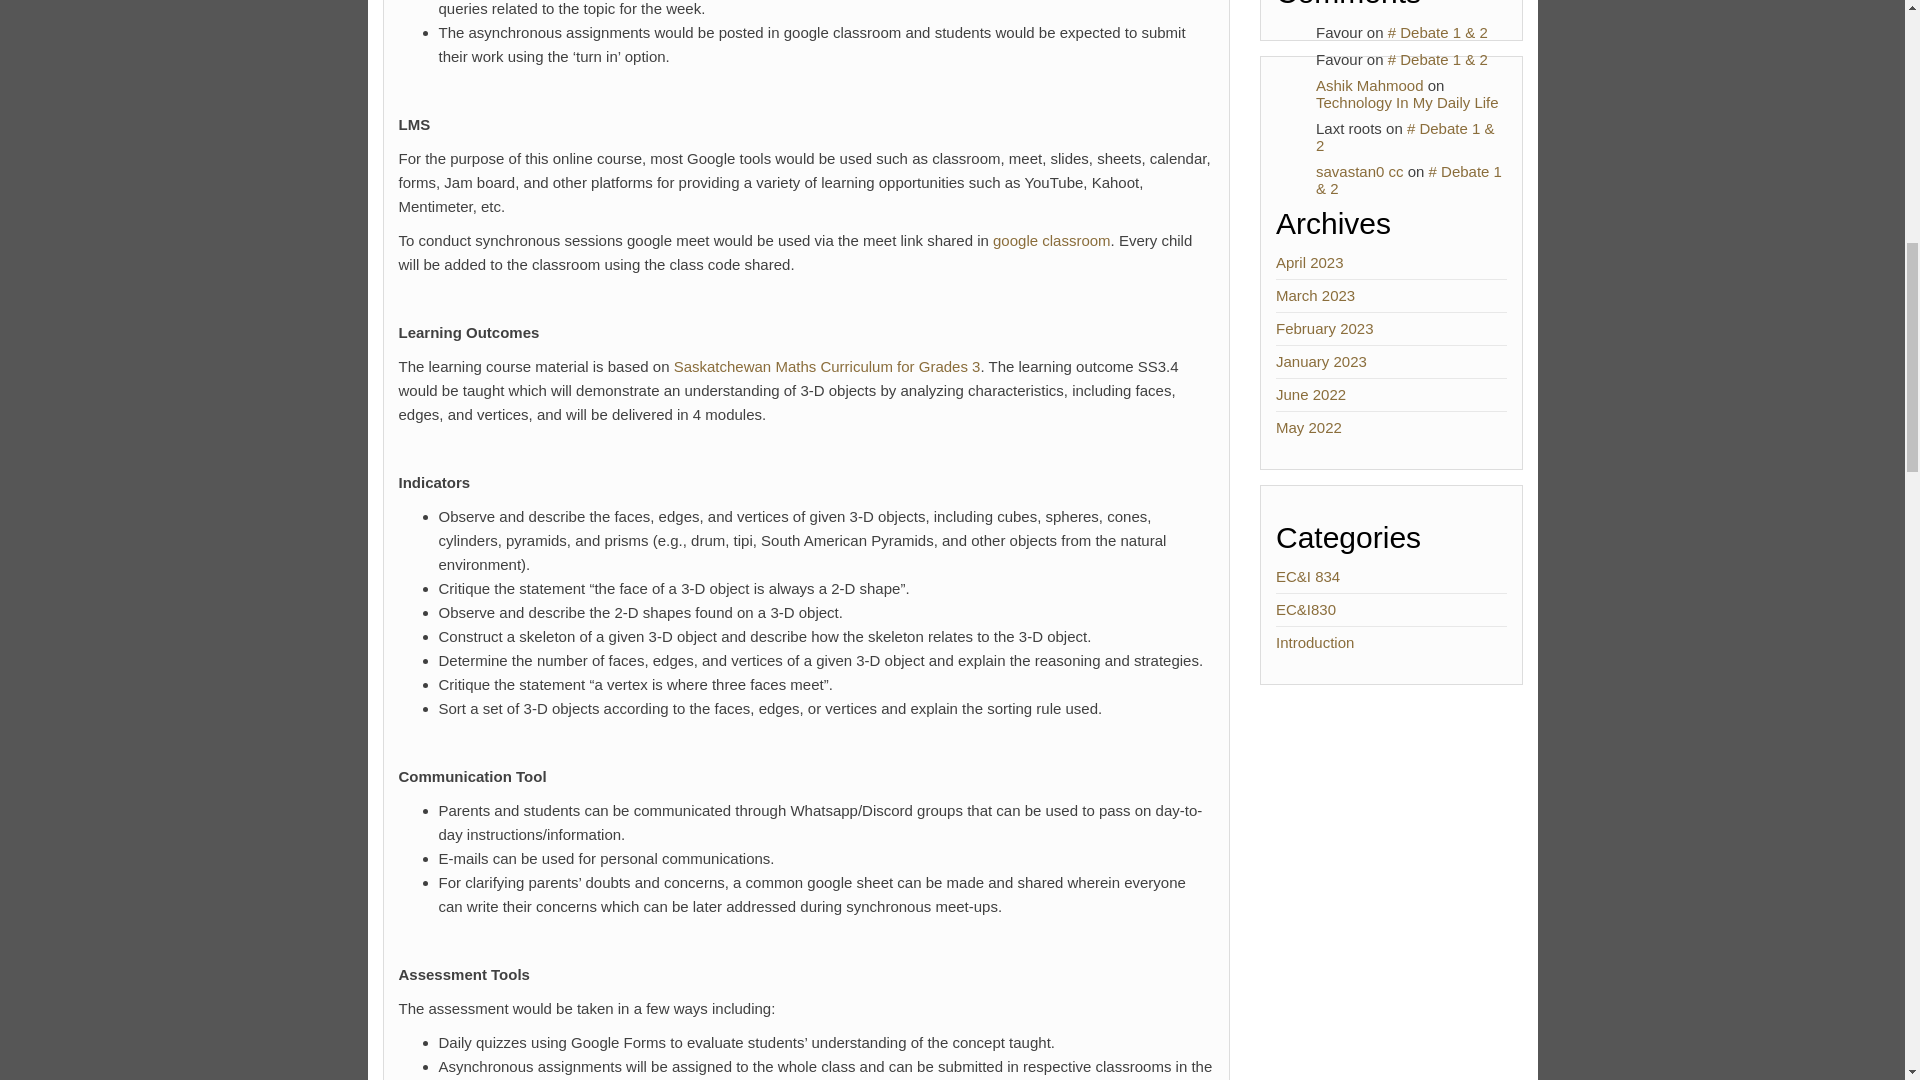  Describe the element at coordinates (1052, 240) in the screenshot. I see `google classroom` at that location.